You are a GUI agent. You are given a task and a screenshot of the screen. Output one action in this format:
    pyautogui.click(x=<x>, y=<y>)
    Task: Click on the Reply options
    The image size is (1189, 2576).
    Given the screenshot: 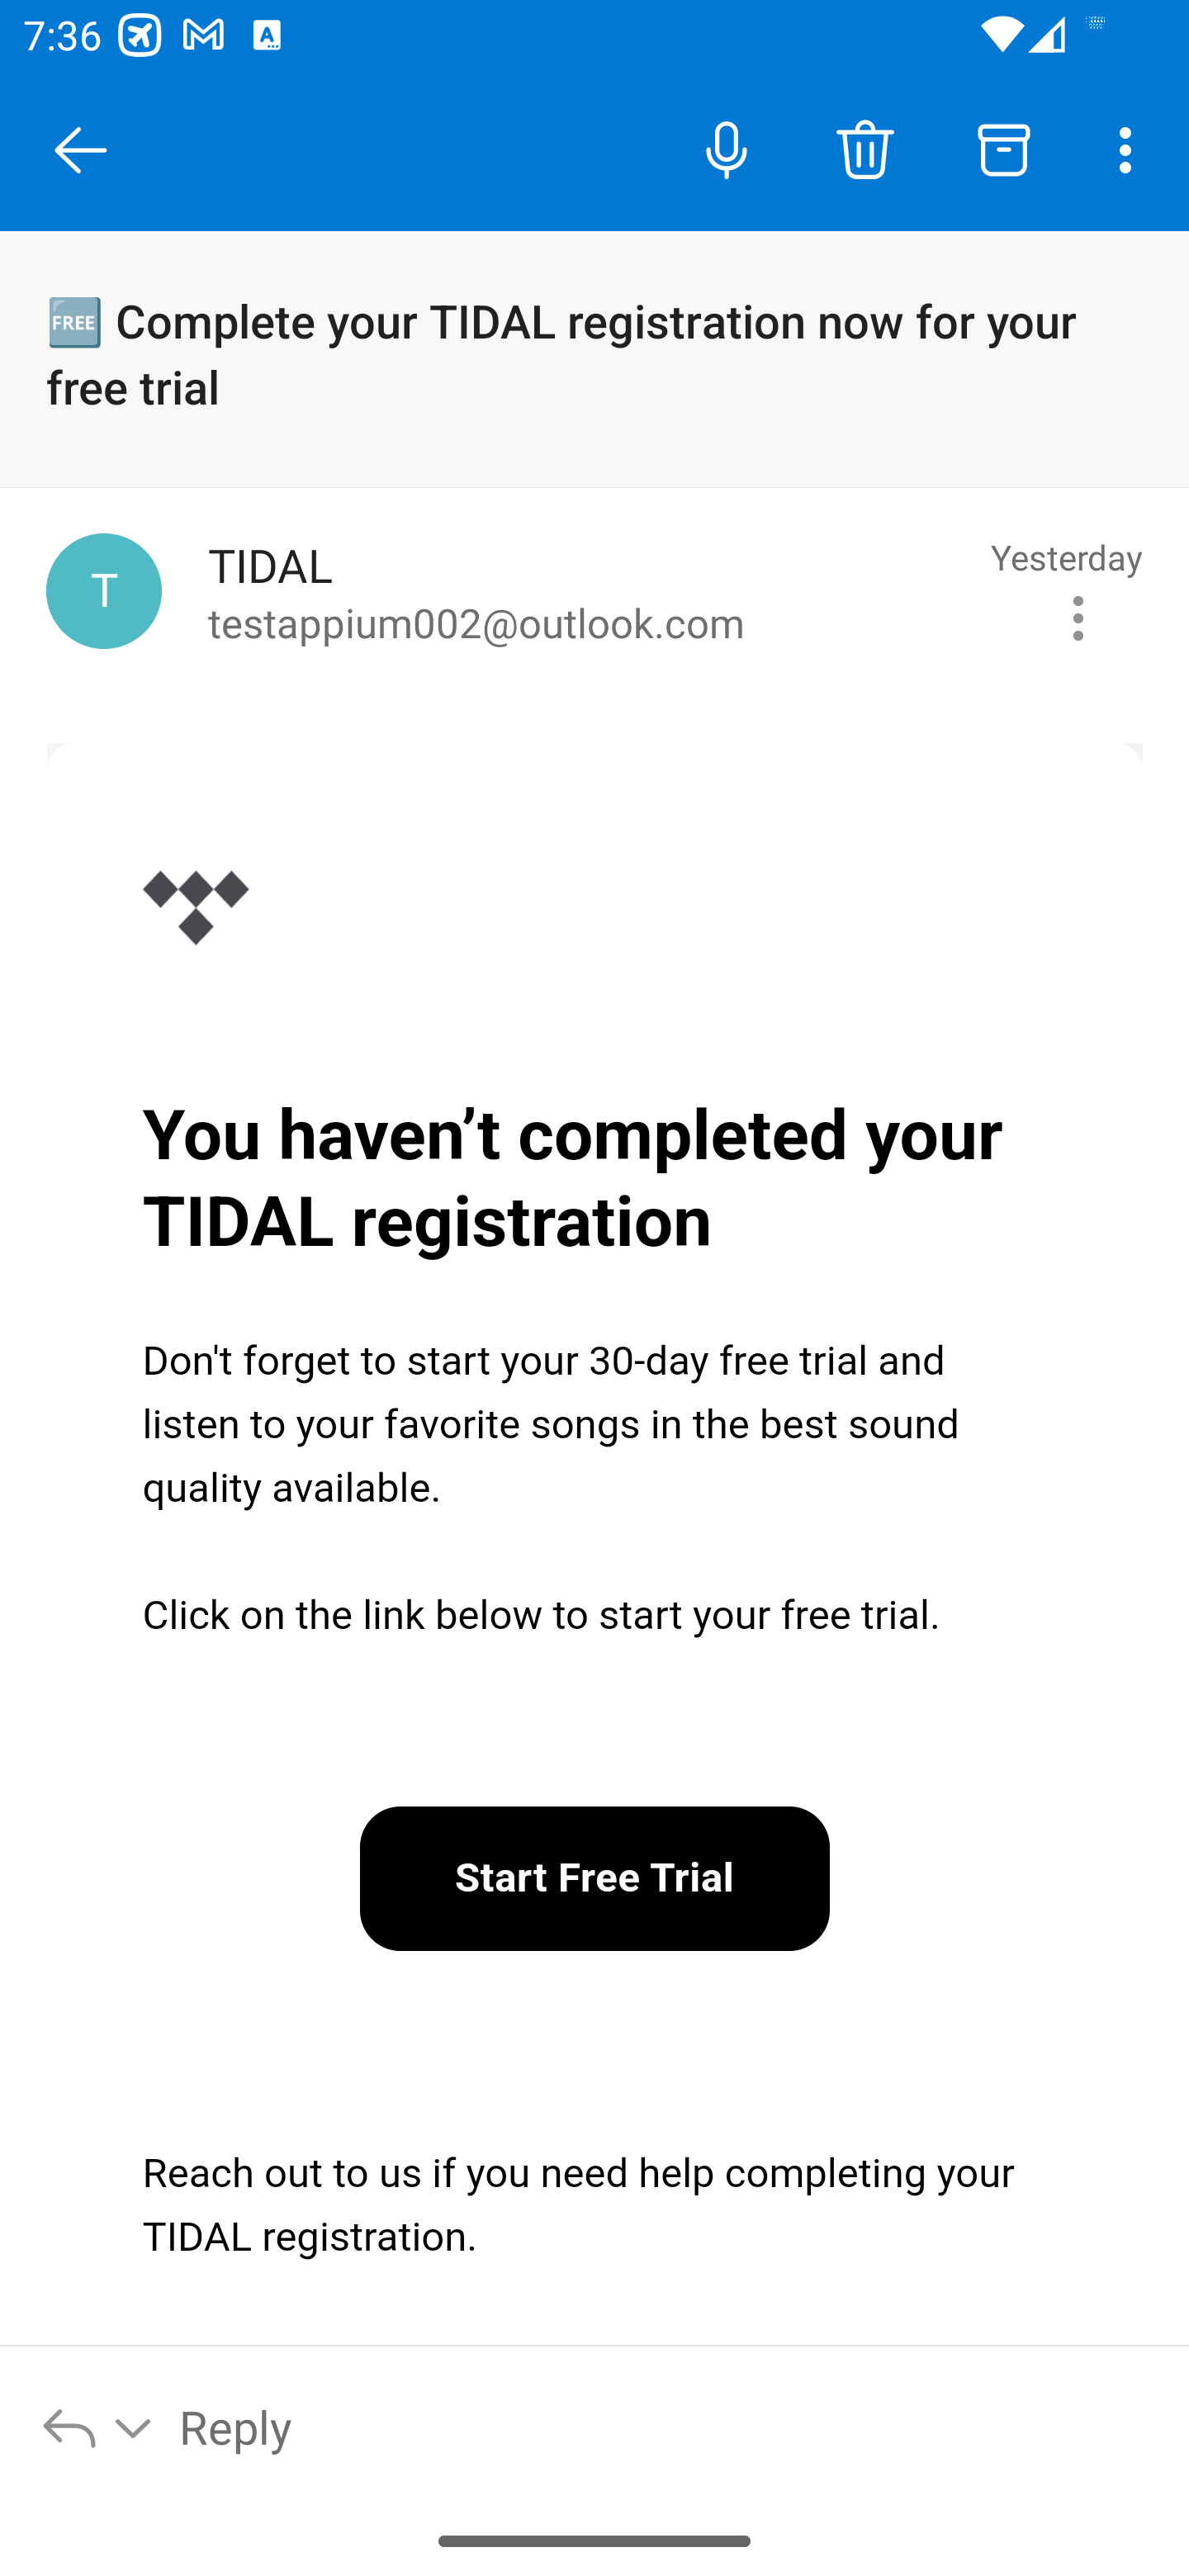 What is the action you would take?
    pyautogui.click(x=98, y=2426)
    